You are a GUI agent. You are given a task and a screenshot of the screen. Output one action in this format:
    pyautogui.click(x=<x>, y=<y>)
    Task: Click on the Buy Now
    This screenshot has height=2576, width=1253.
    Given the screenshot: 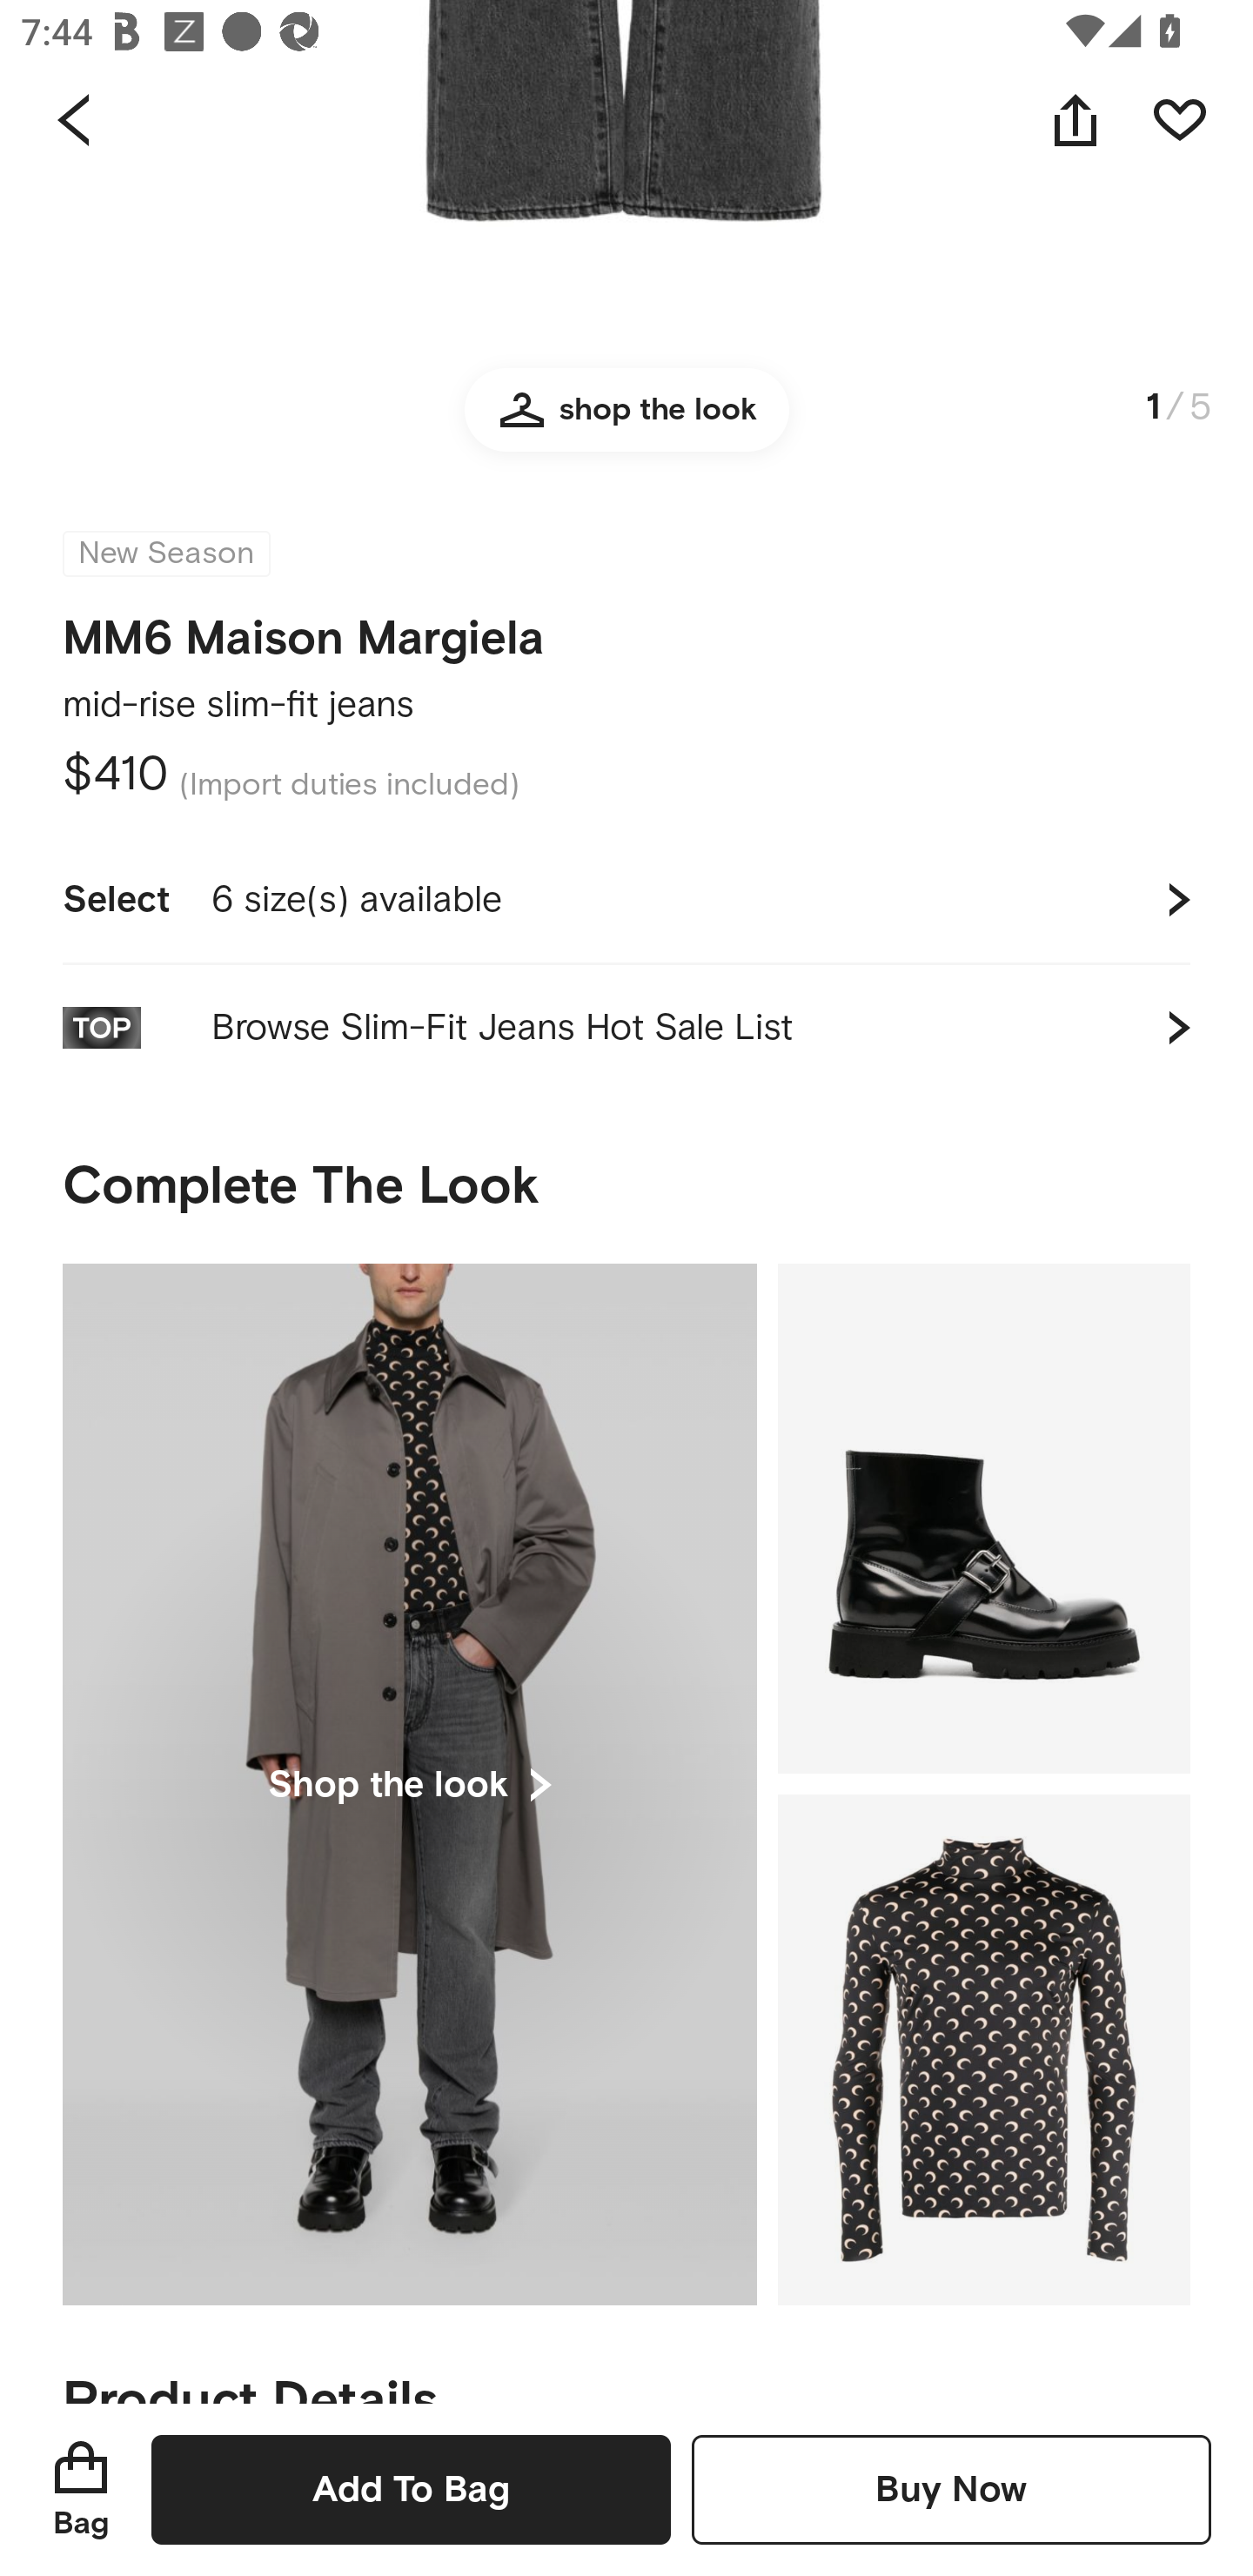 What is the action you would take?
    pyautogui.click(x=951, y=2489)
    